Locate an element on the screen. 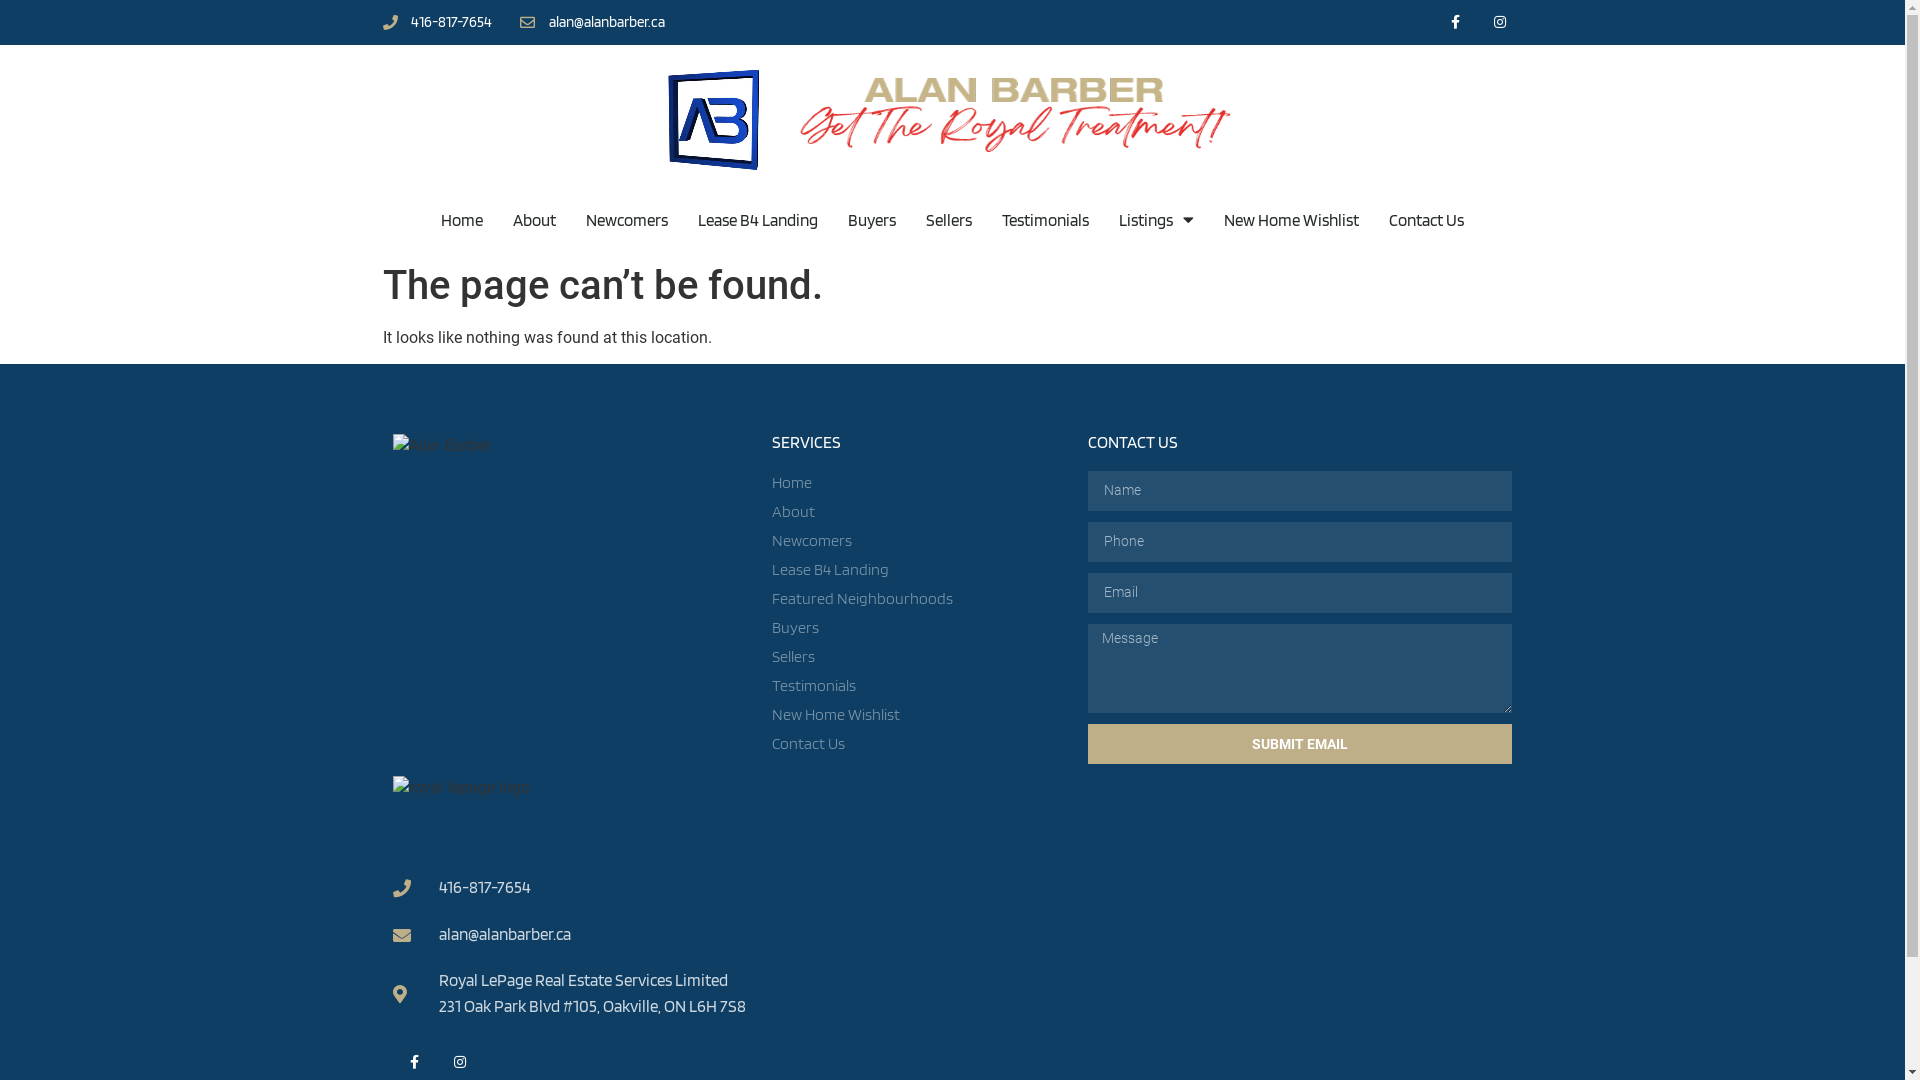  Sellers is located at coordinates (920, 657).